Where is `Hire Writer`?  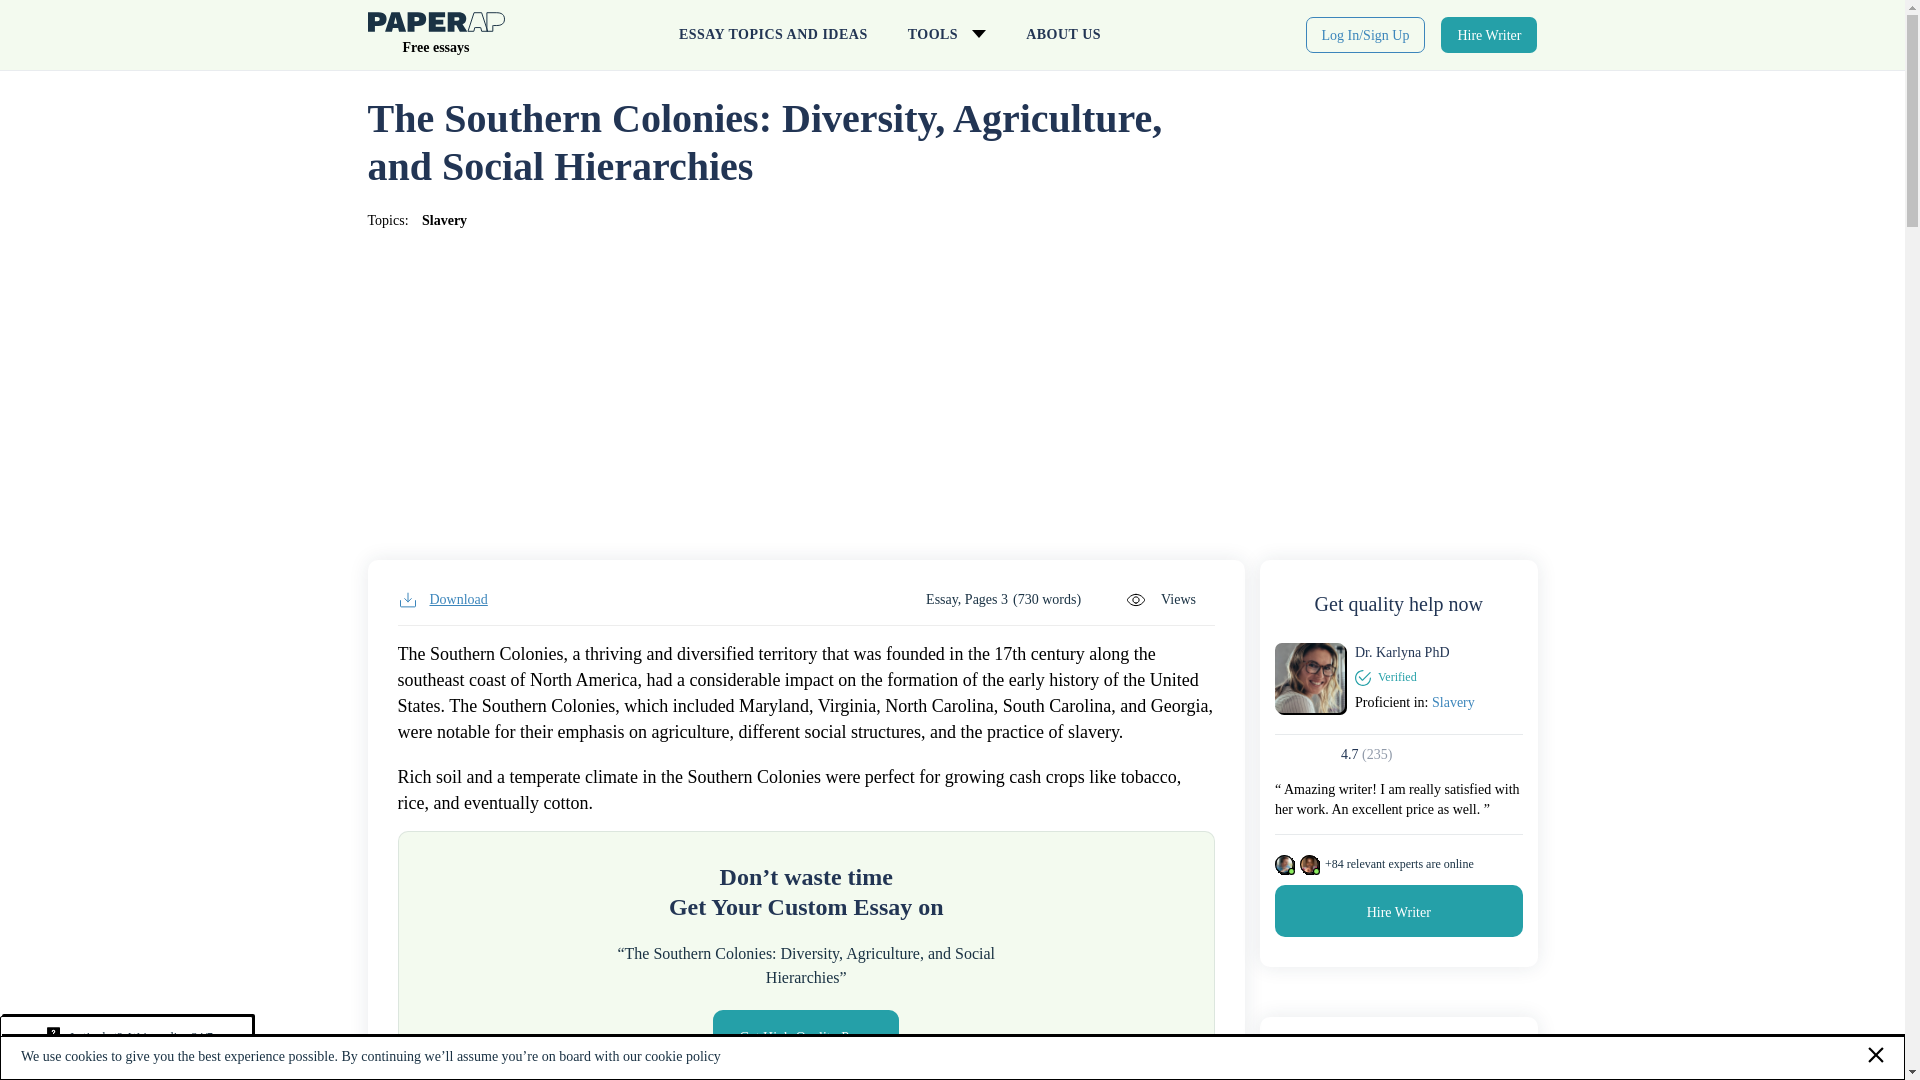
Hire Writer is located at coordinates (1398, 910).